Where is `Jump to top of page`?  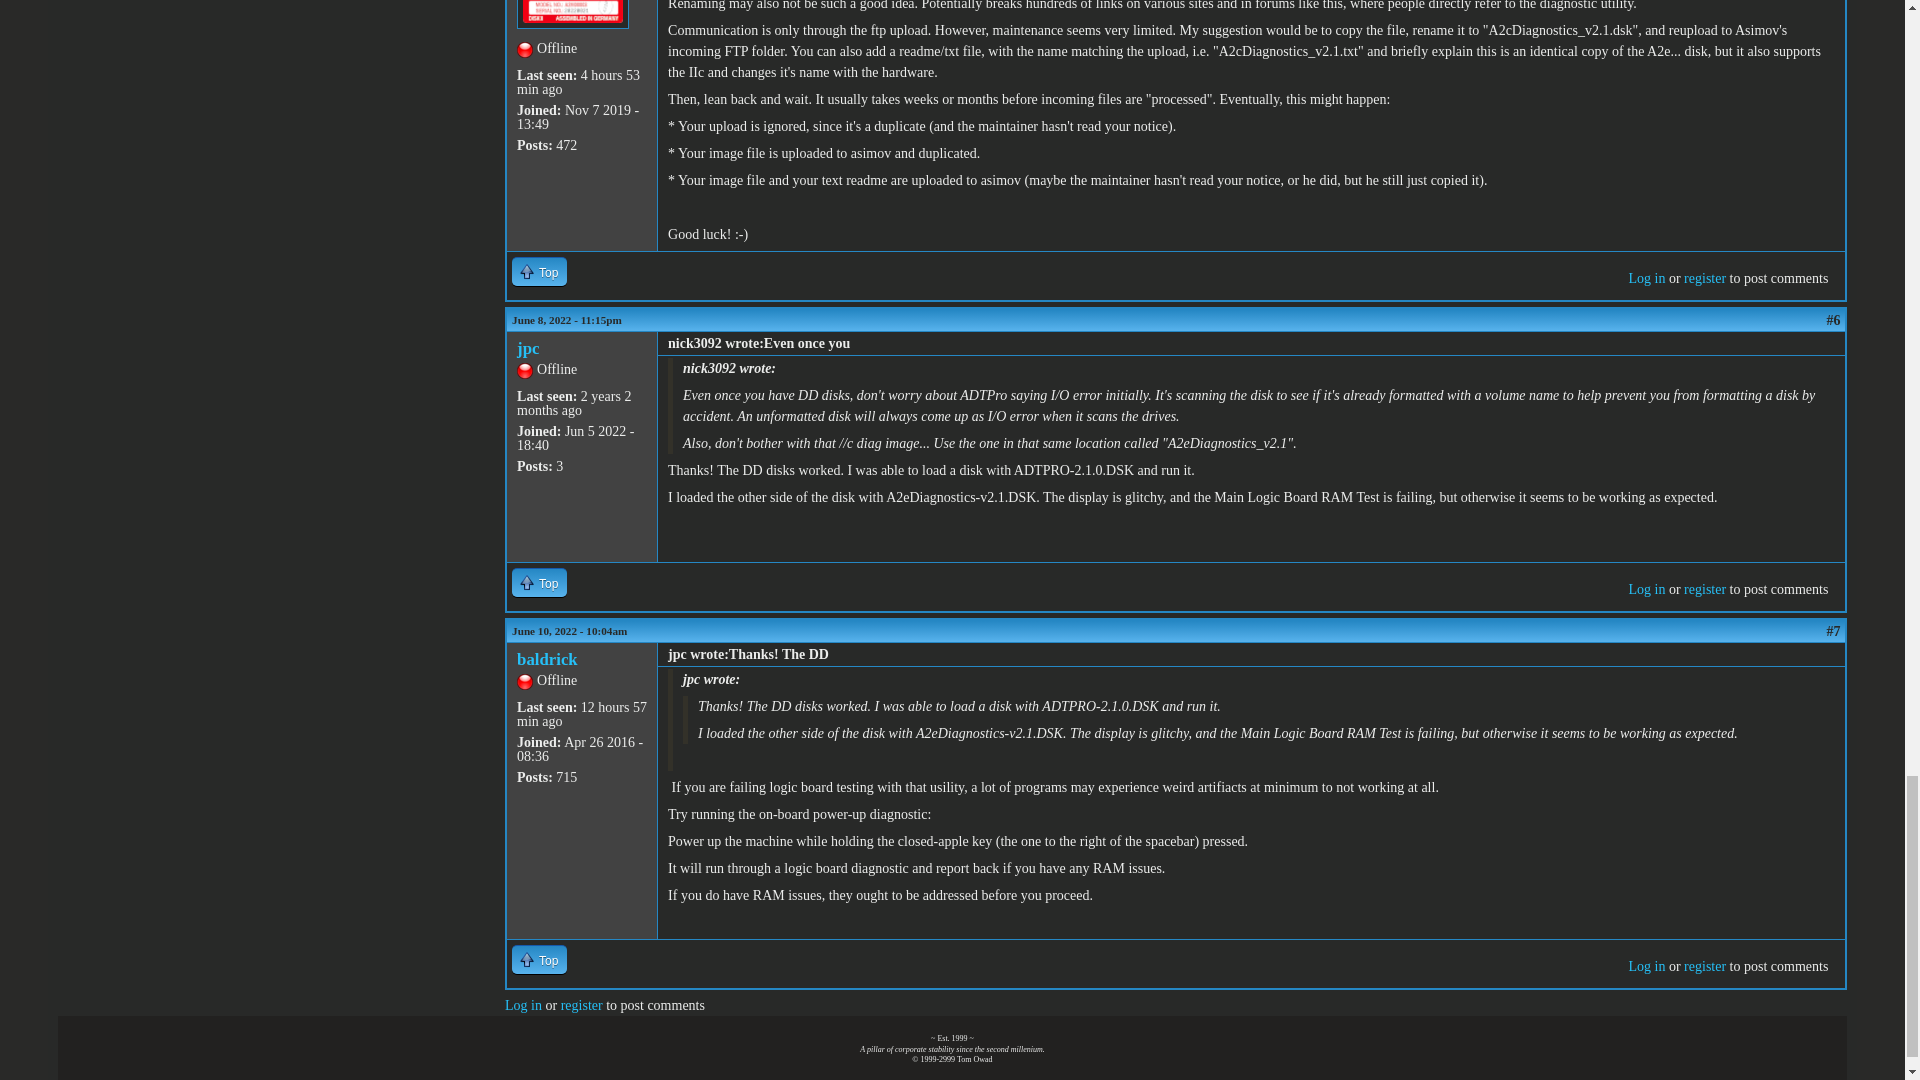 Jump to top of page is located at coordinates (539, 582).